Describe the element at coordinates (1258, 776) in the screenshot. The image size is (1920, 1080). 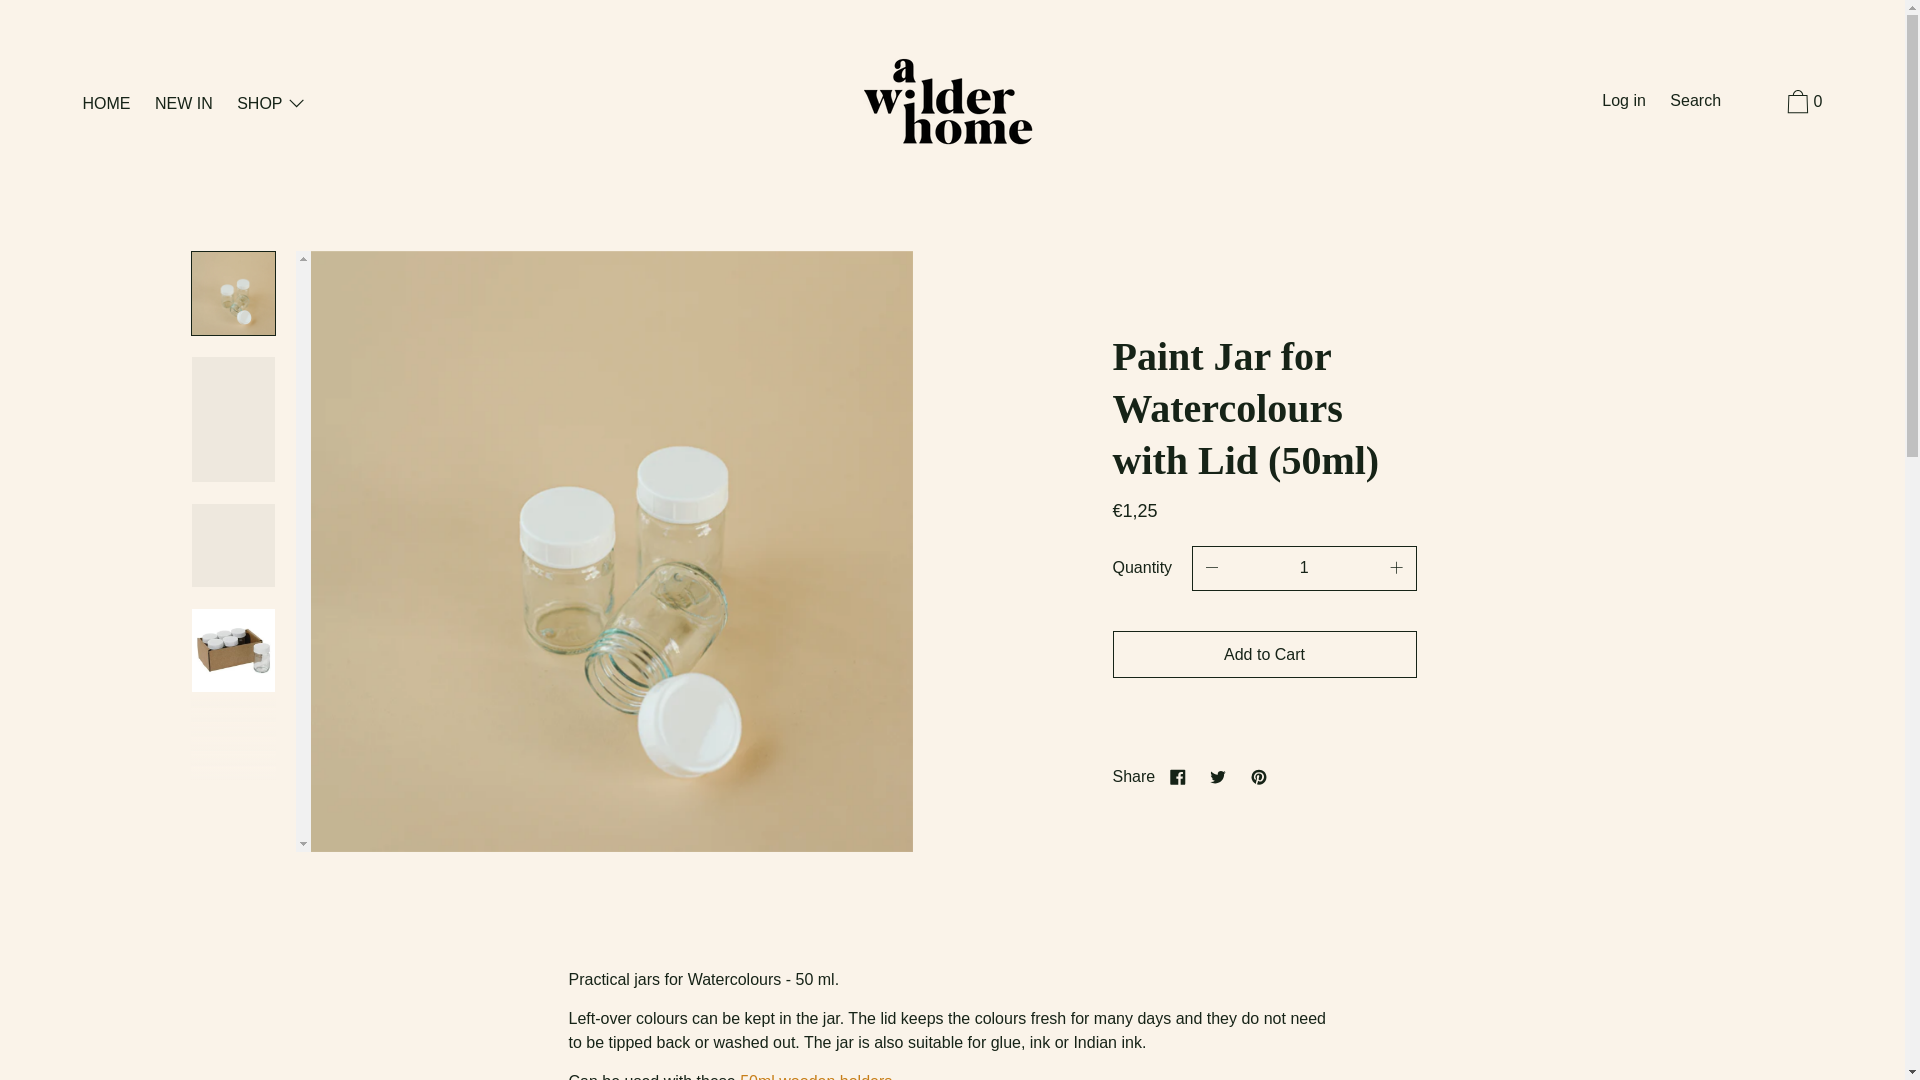
I see `Pin on Pinterest` at that location.